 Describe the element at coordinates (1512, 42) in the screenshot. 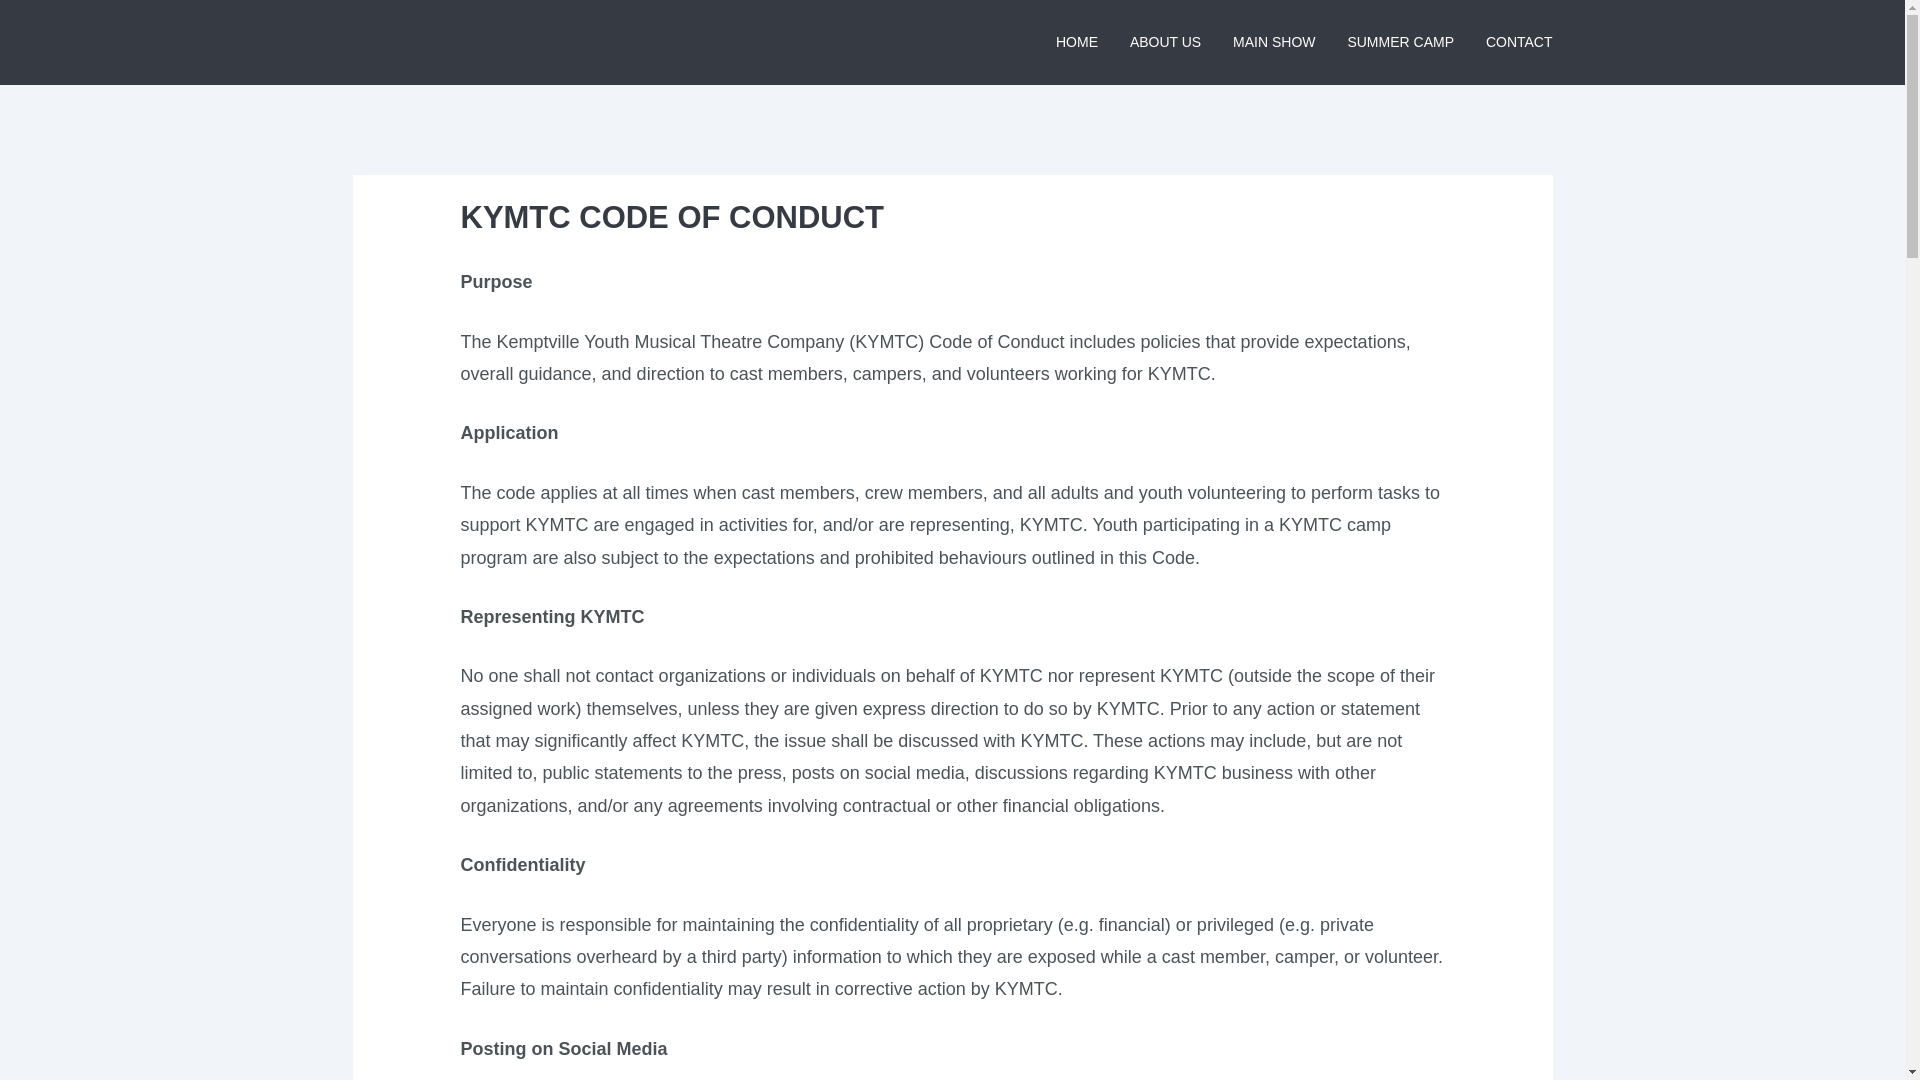

I see `CONTACT` at that location.